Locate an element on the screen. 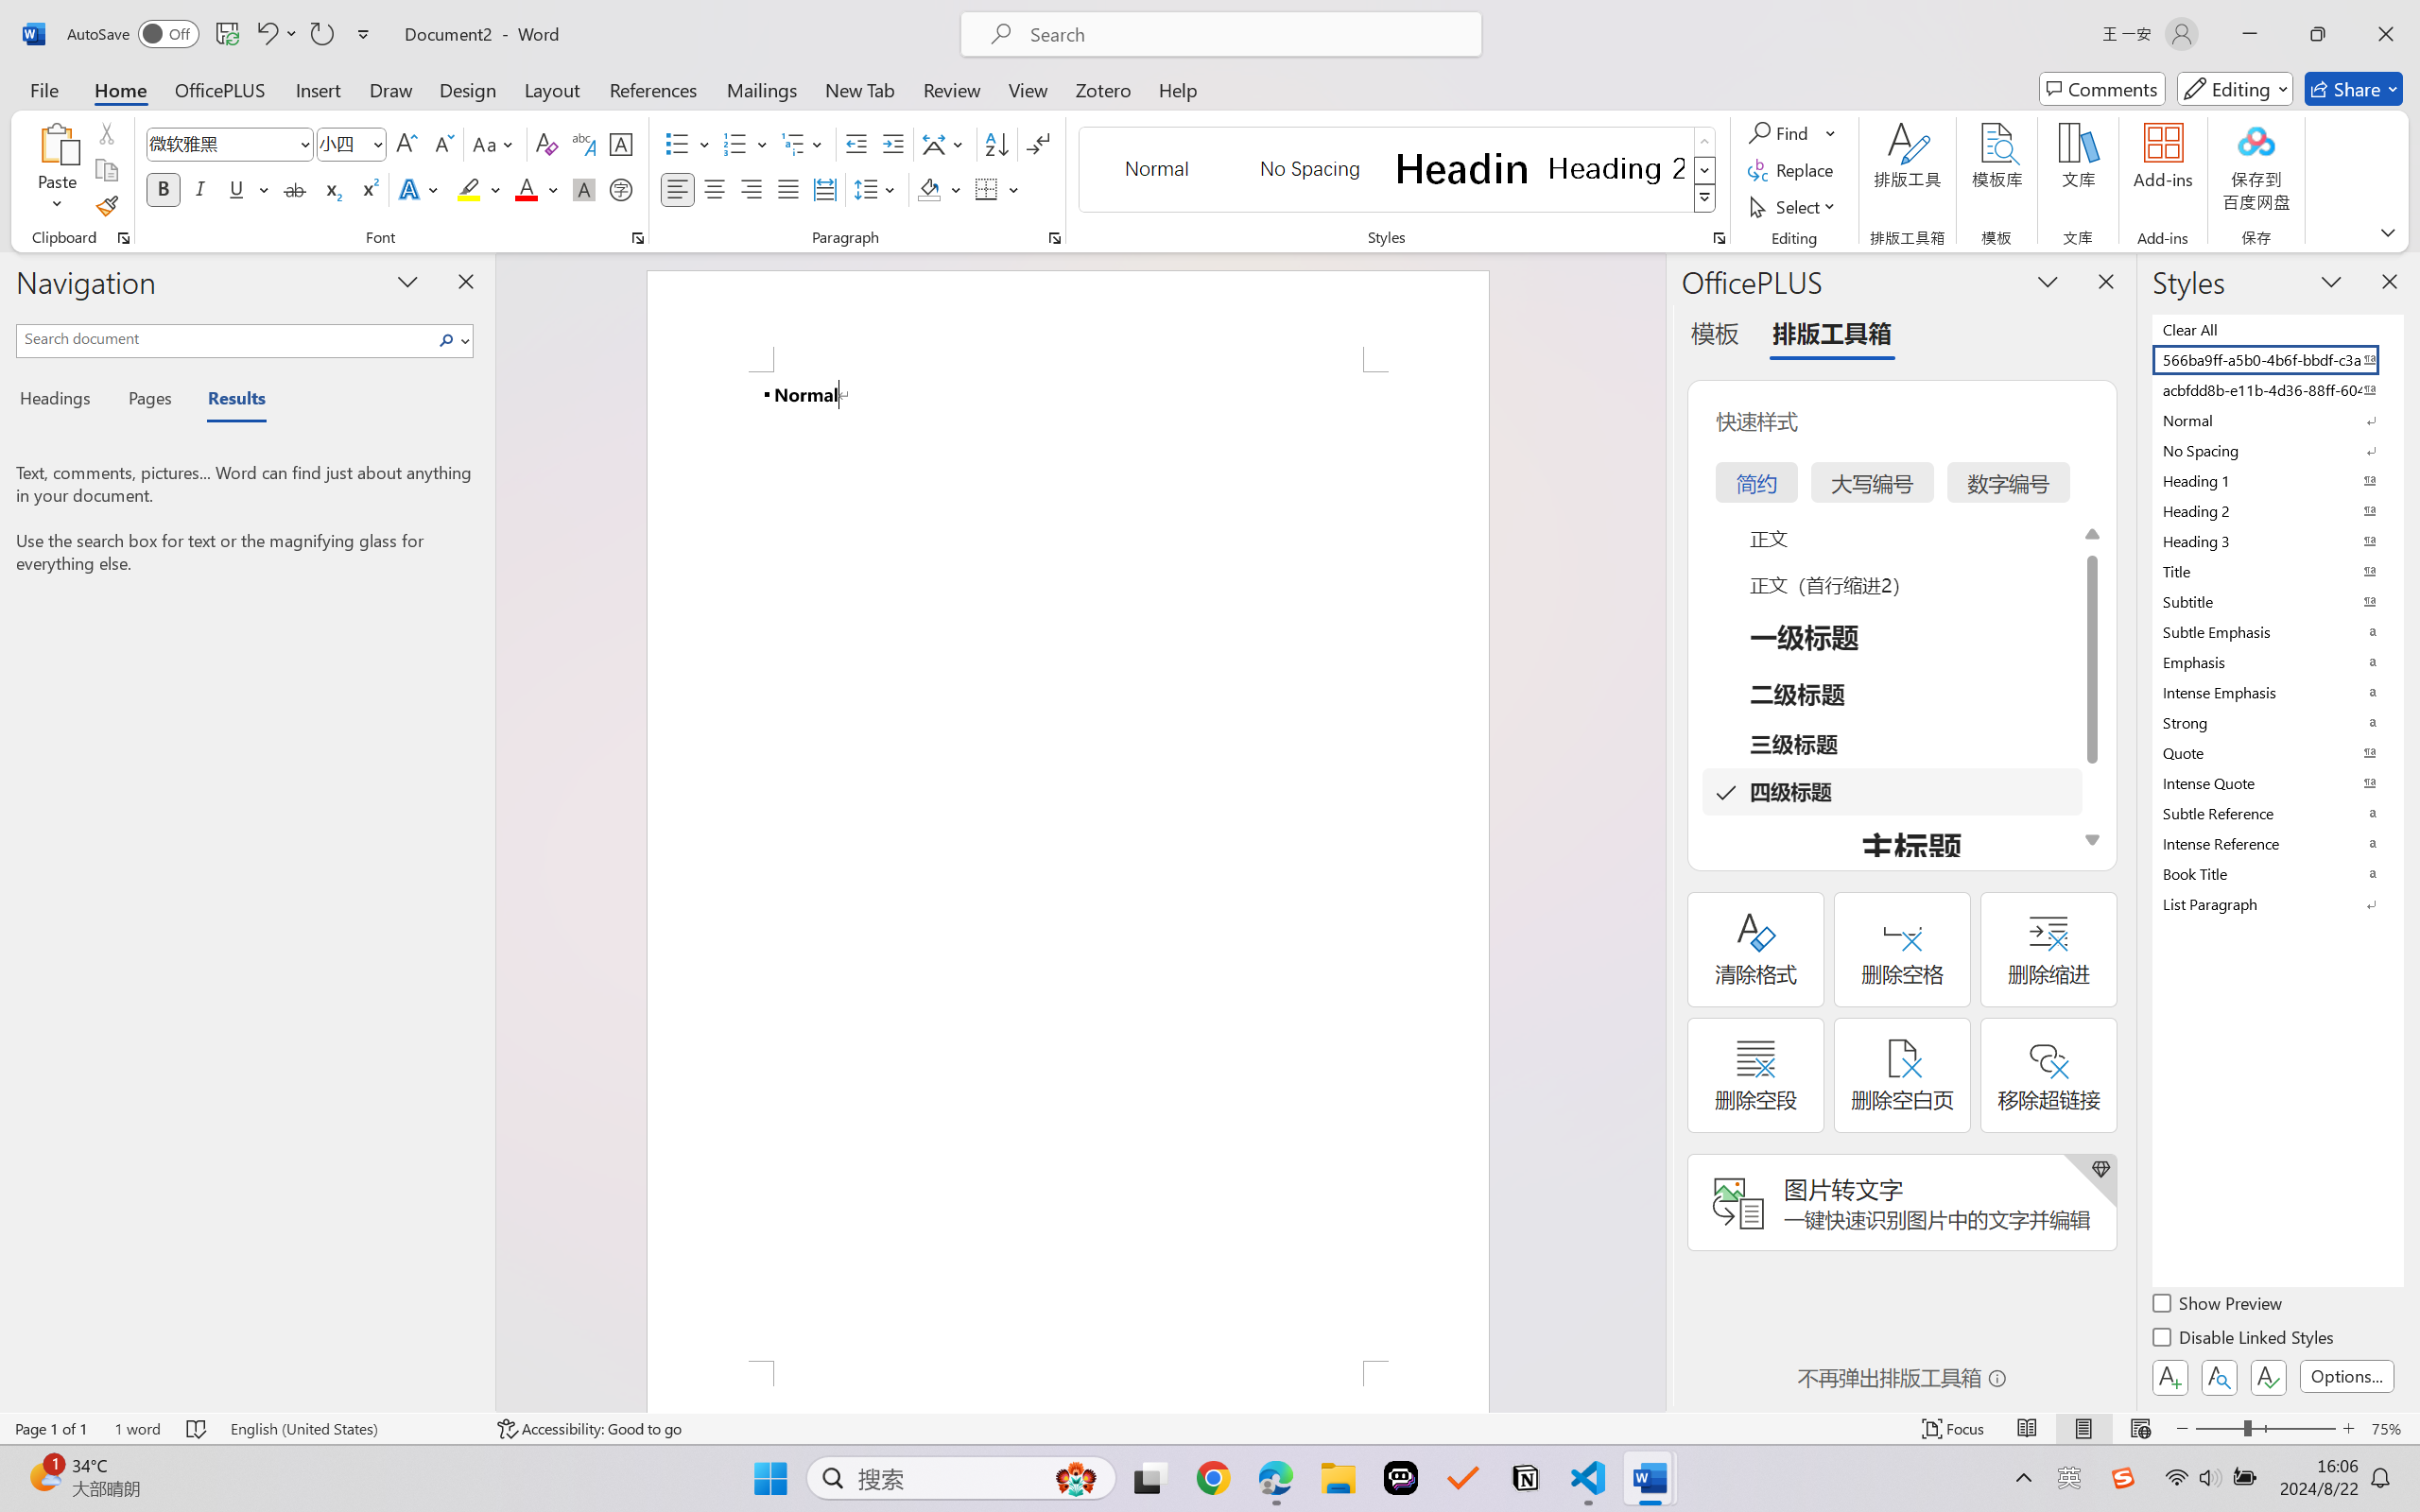 The height and width of the screenshot is (1512, 2420). Book Title is located at coordinates (2276, 873).